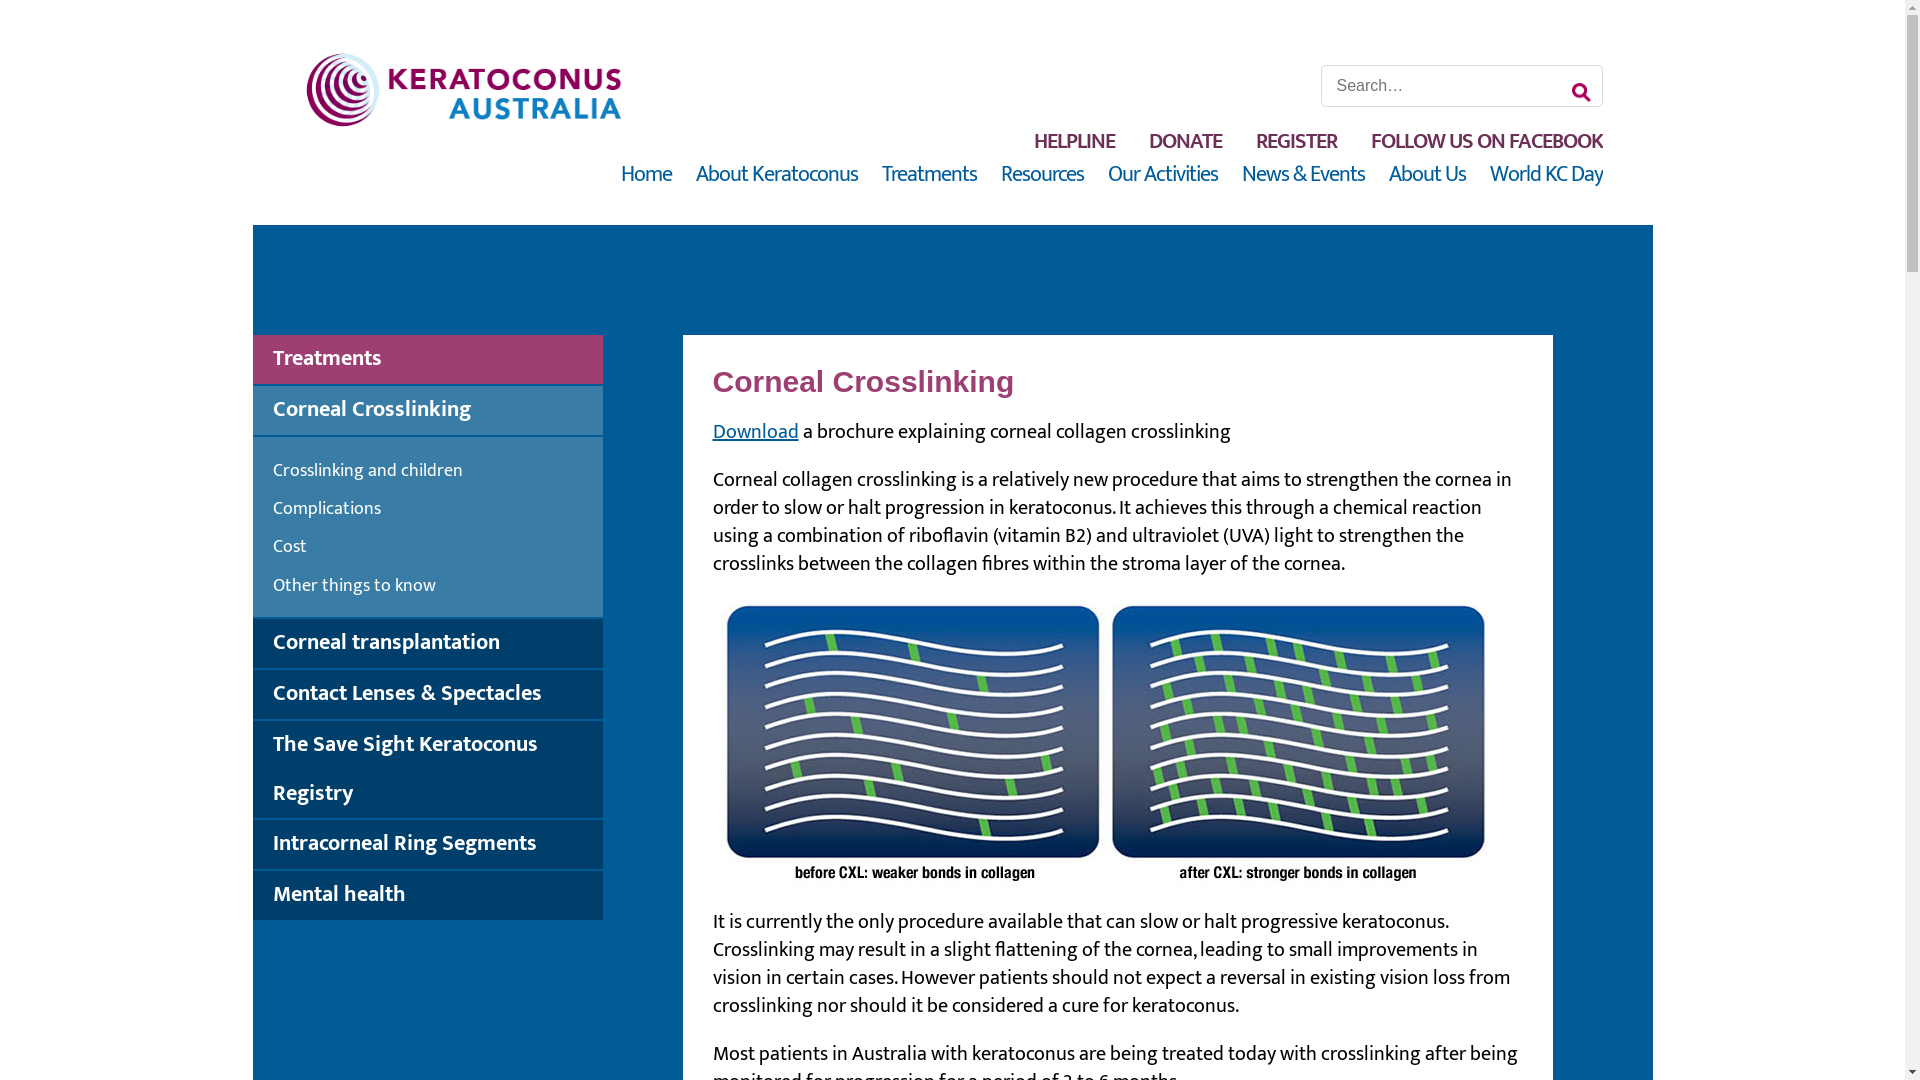 This screenshot has height=1080, width=1920. Describe the element at coordinates (1296, 142) in the screenshot. I see `REGISTER` at that location.